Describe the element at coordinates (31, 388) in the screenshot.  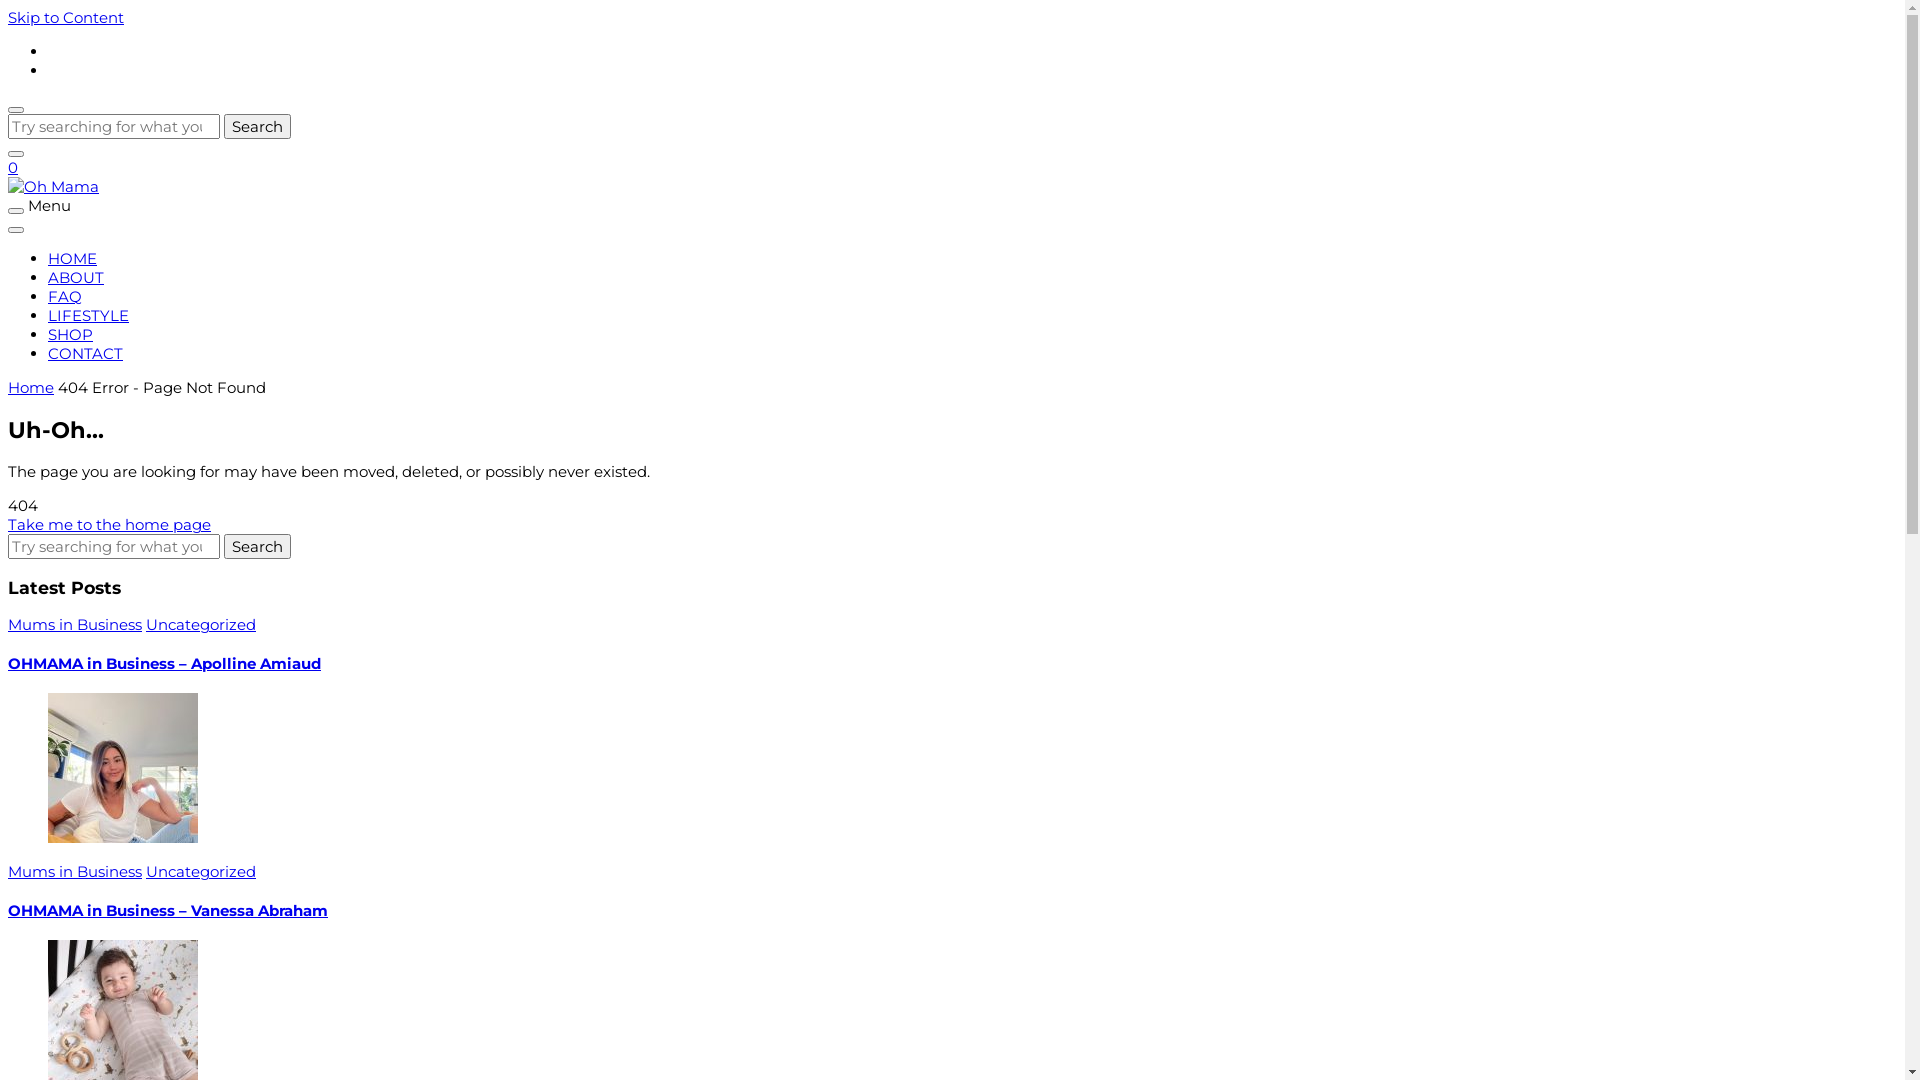
I see `Home` at that location.